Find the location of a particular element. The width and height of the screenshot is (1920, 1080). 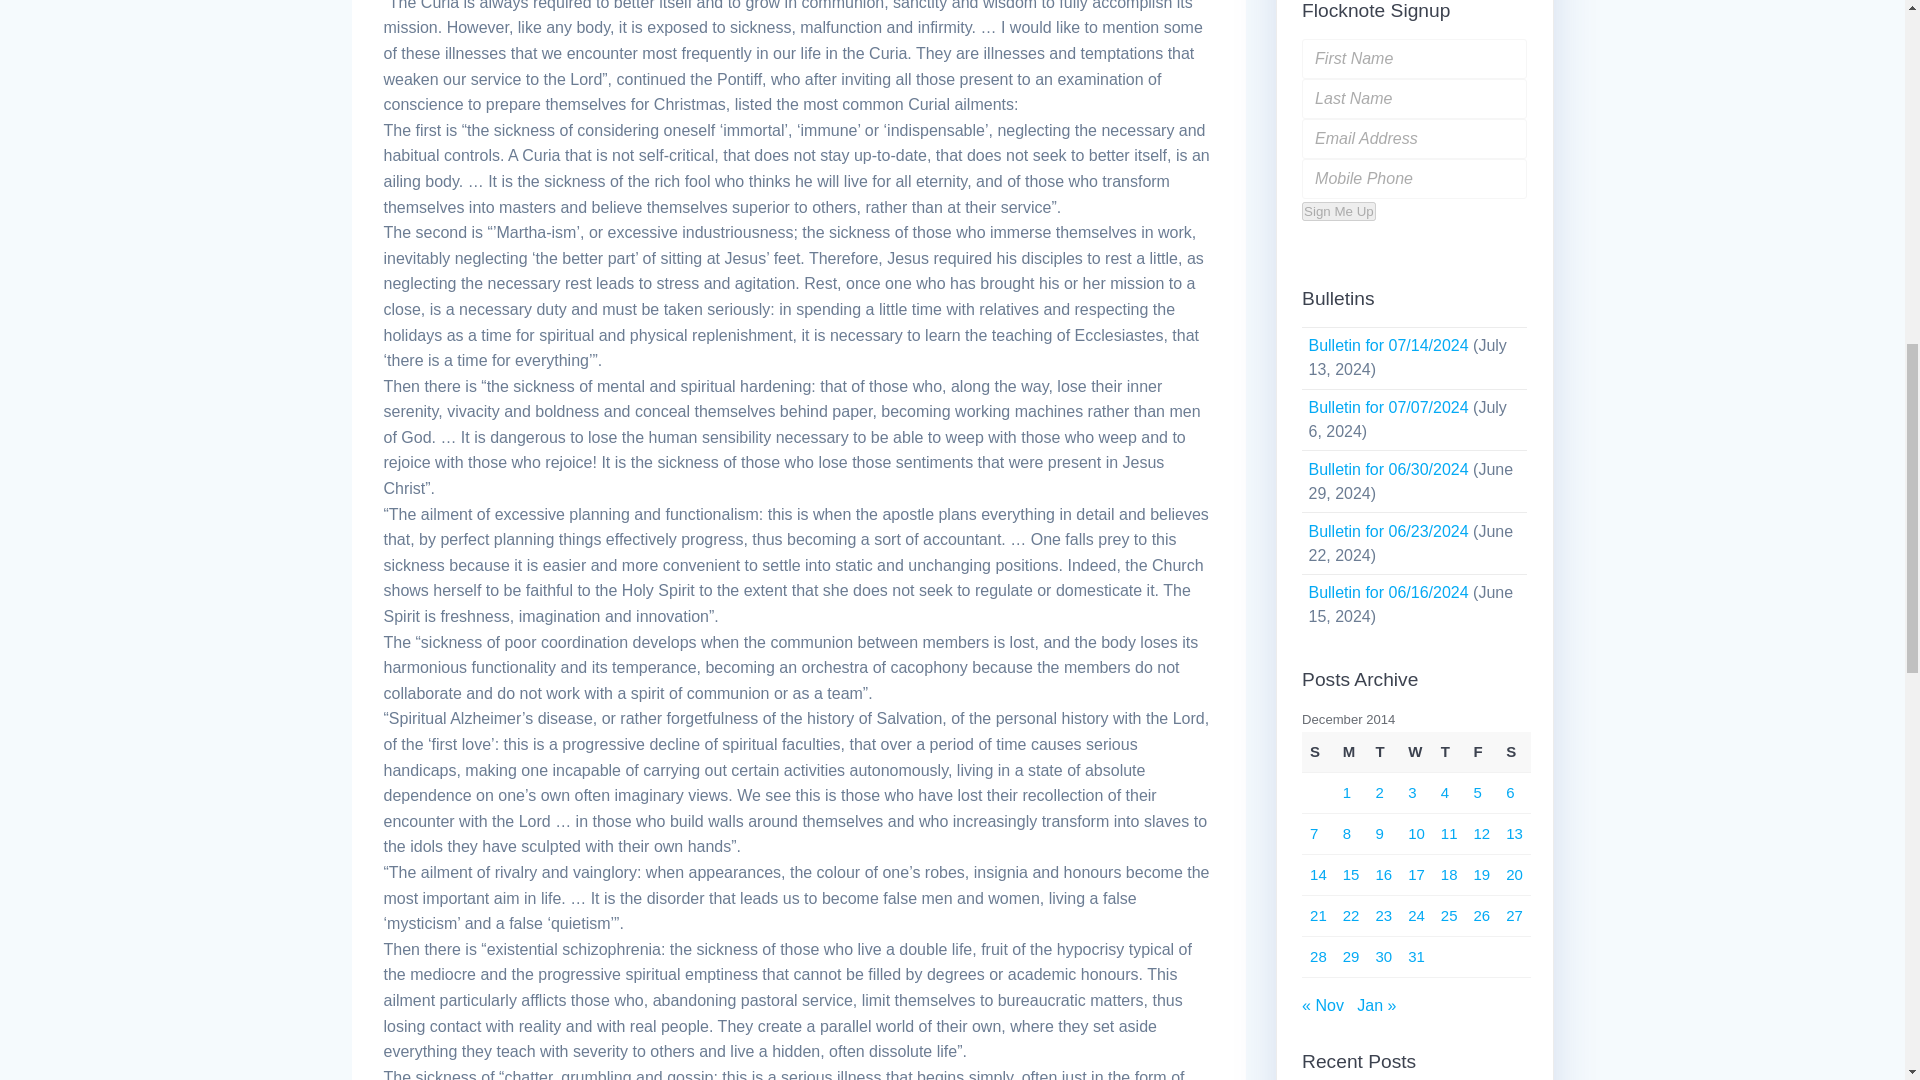

Tuesday is located at coordinates (1383, 752).